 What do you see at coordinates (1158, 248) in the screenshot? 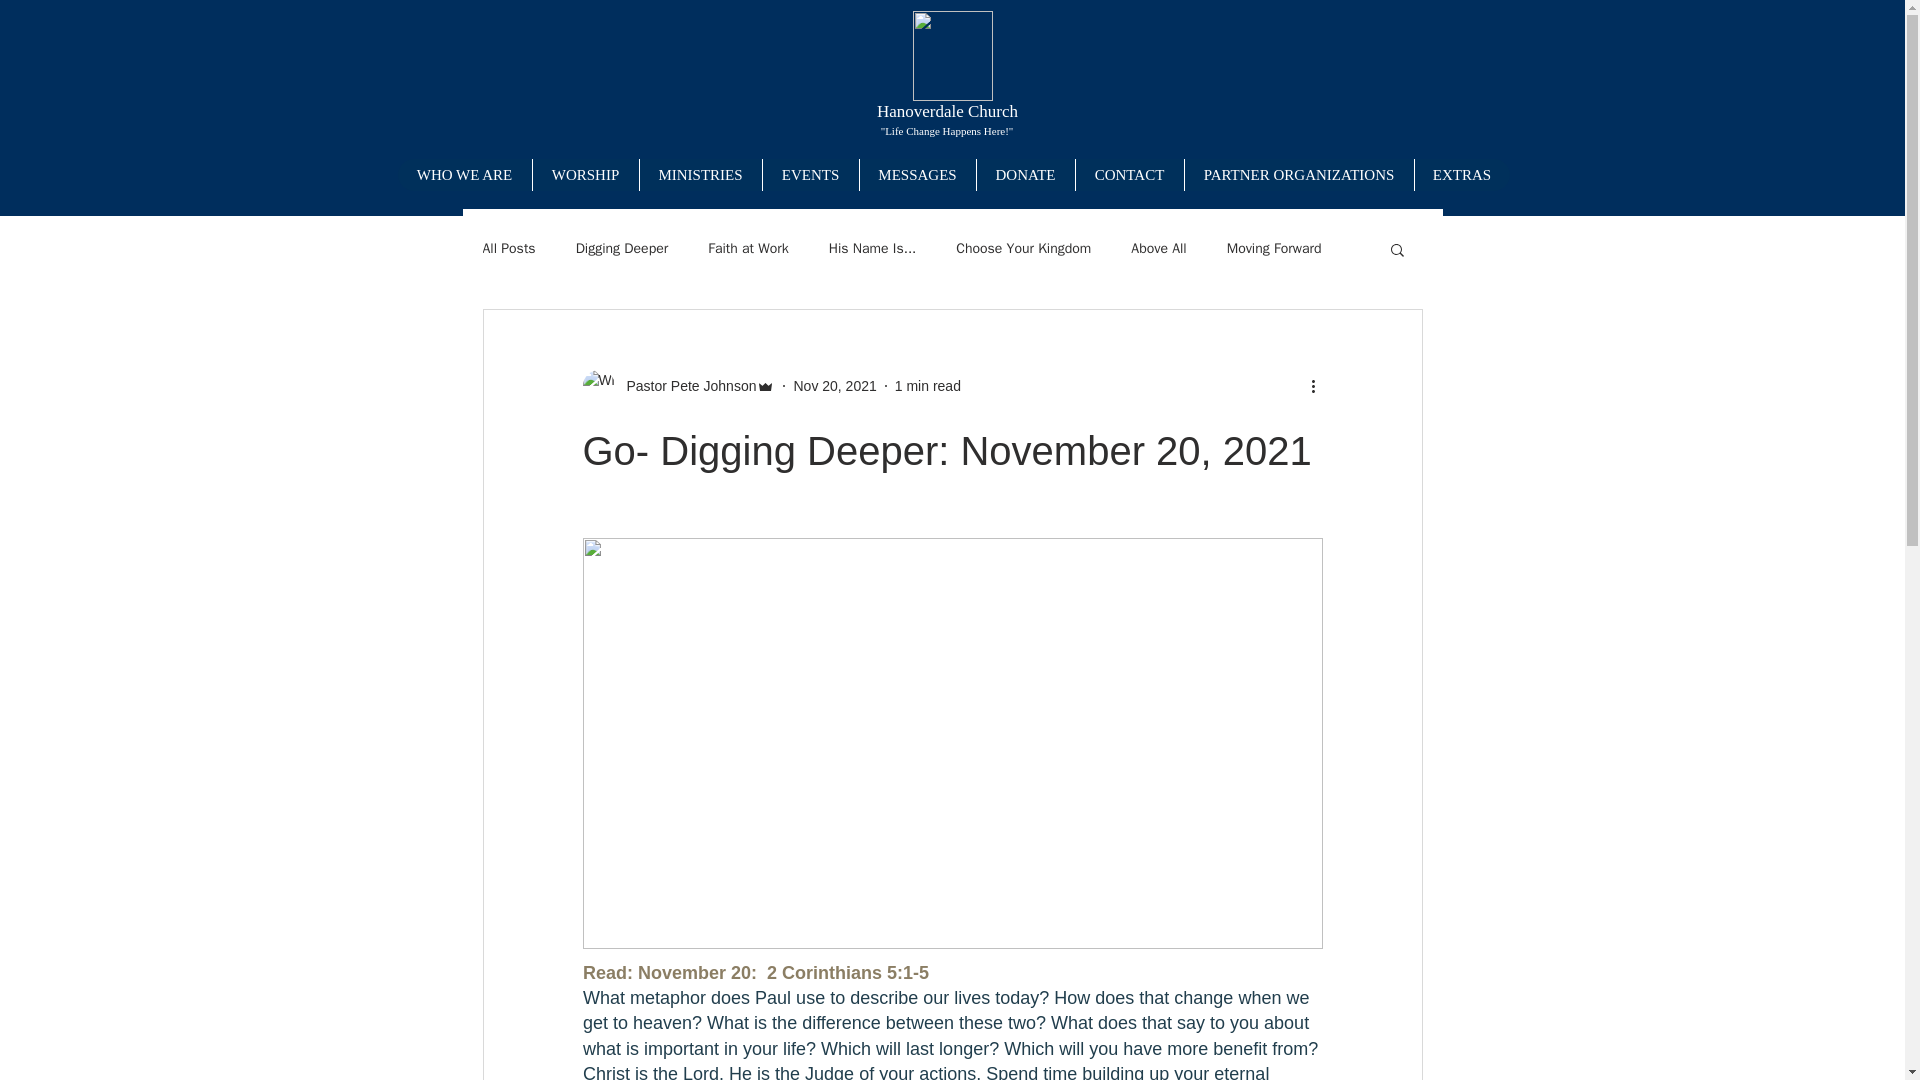
I see `Above All` at bounding box center [1158, 248].